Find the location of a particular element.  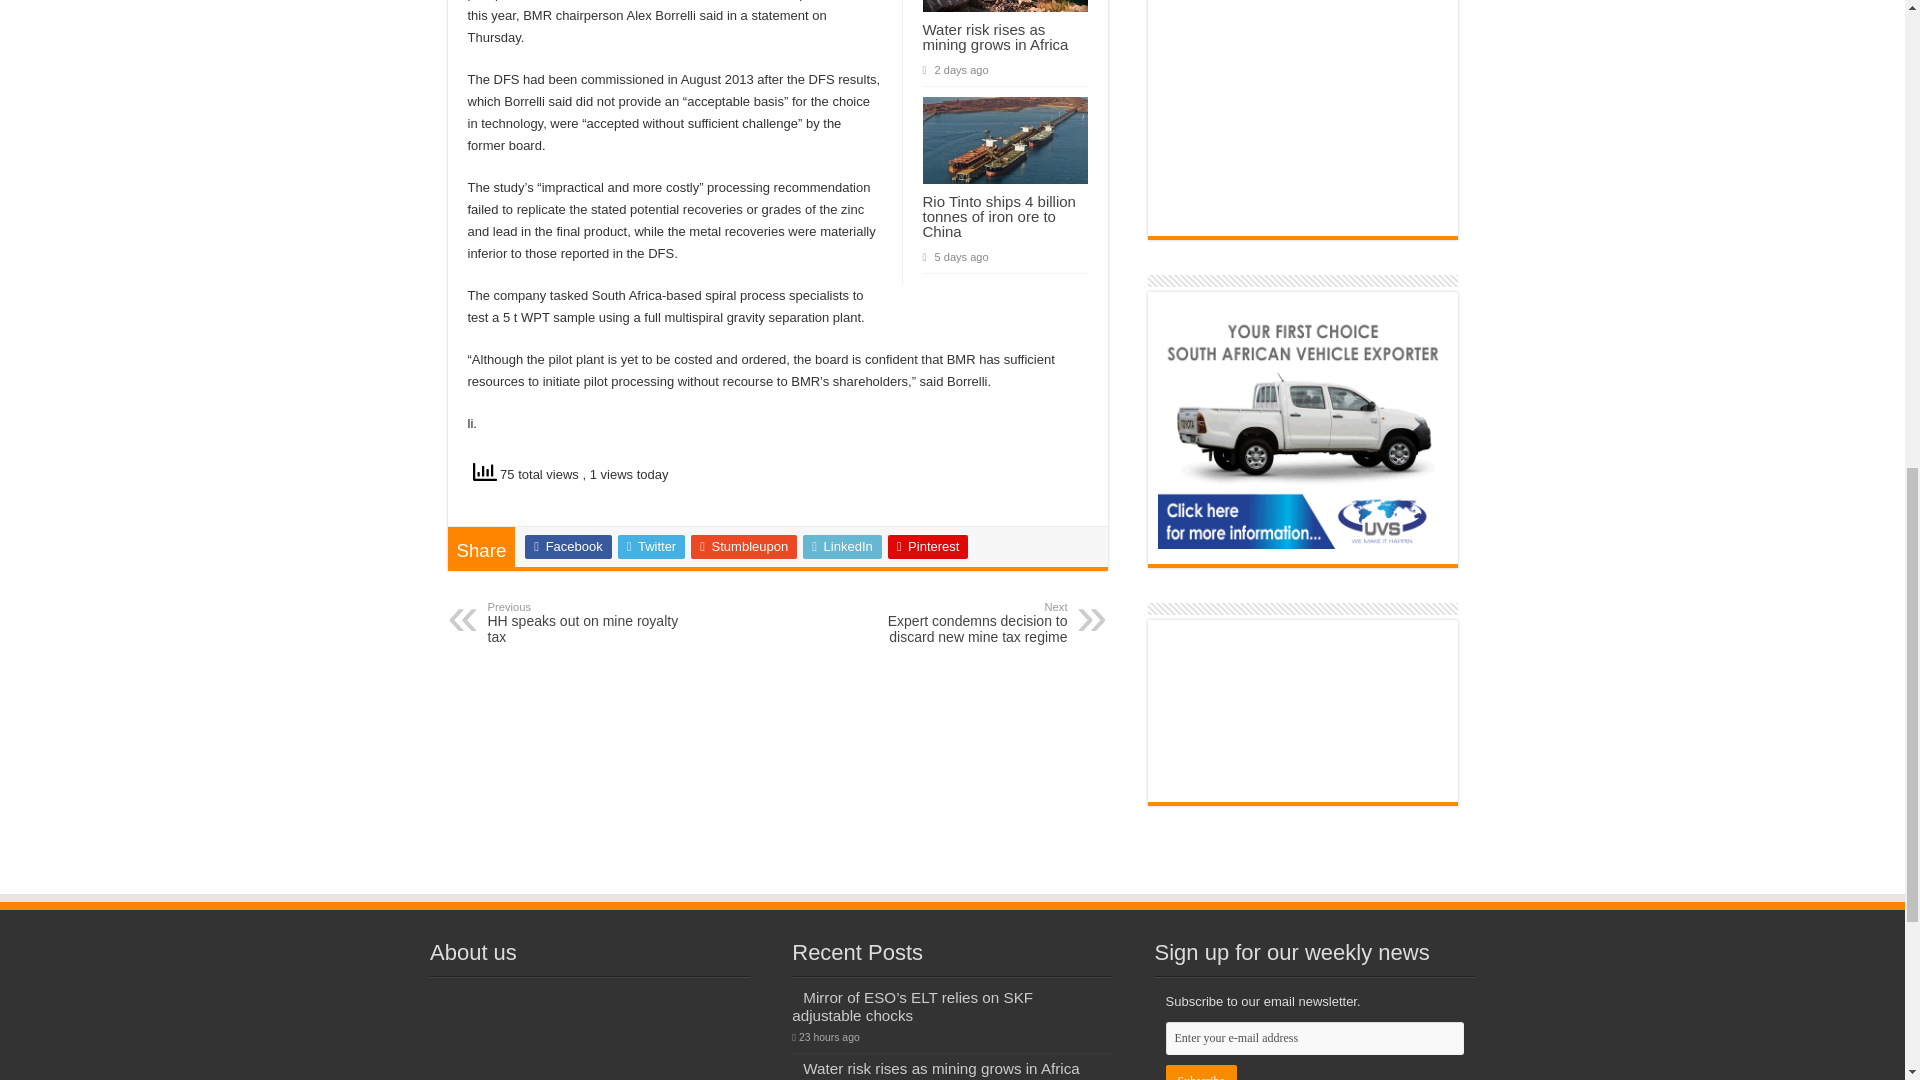

Subscribe is located at coordinates (1200, 1072).